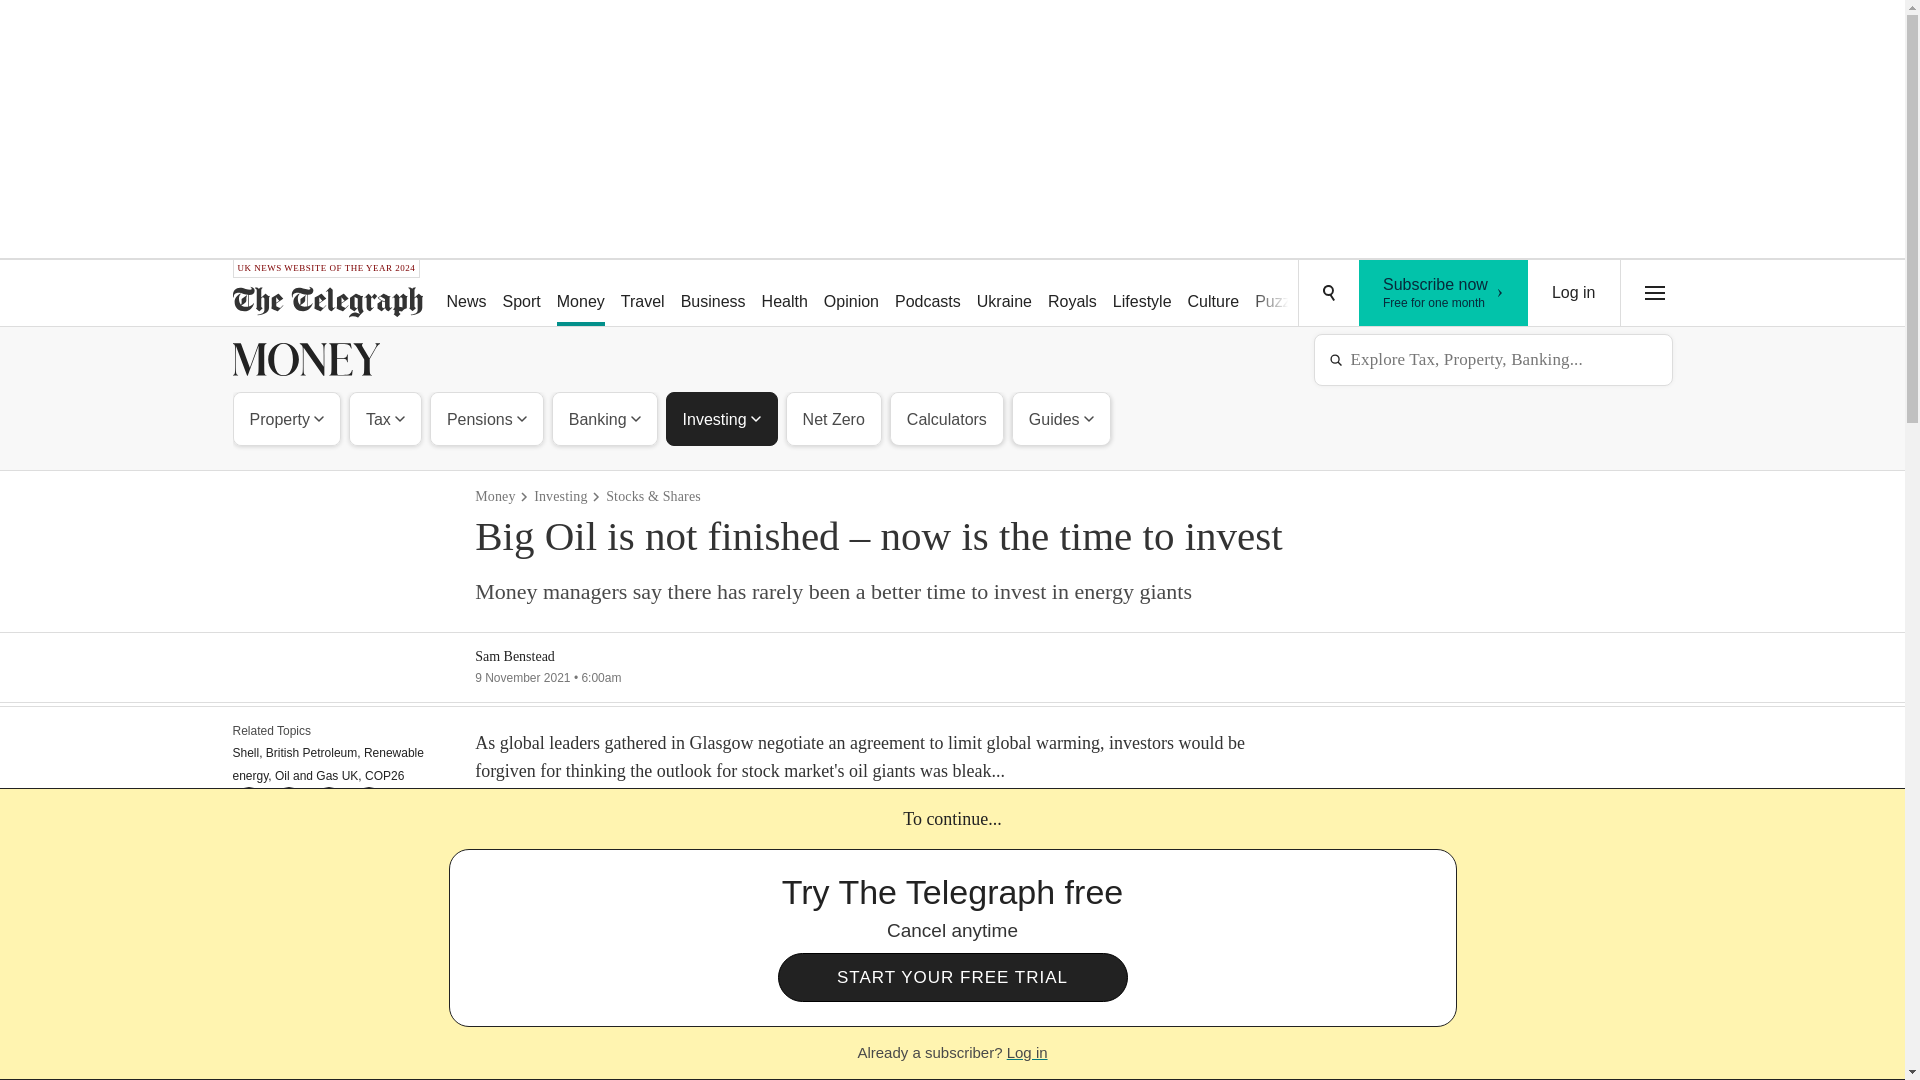 The width and height of the screenshot is (1920, 1080). I want to click on Opinion, so click(286, 418).